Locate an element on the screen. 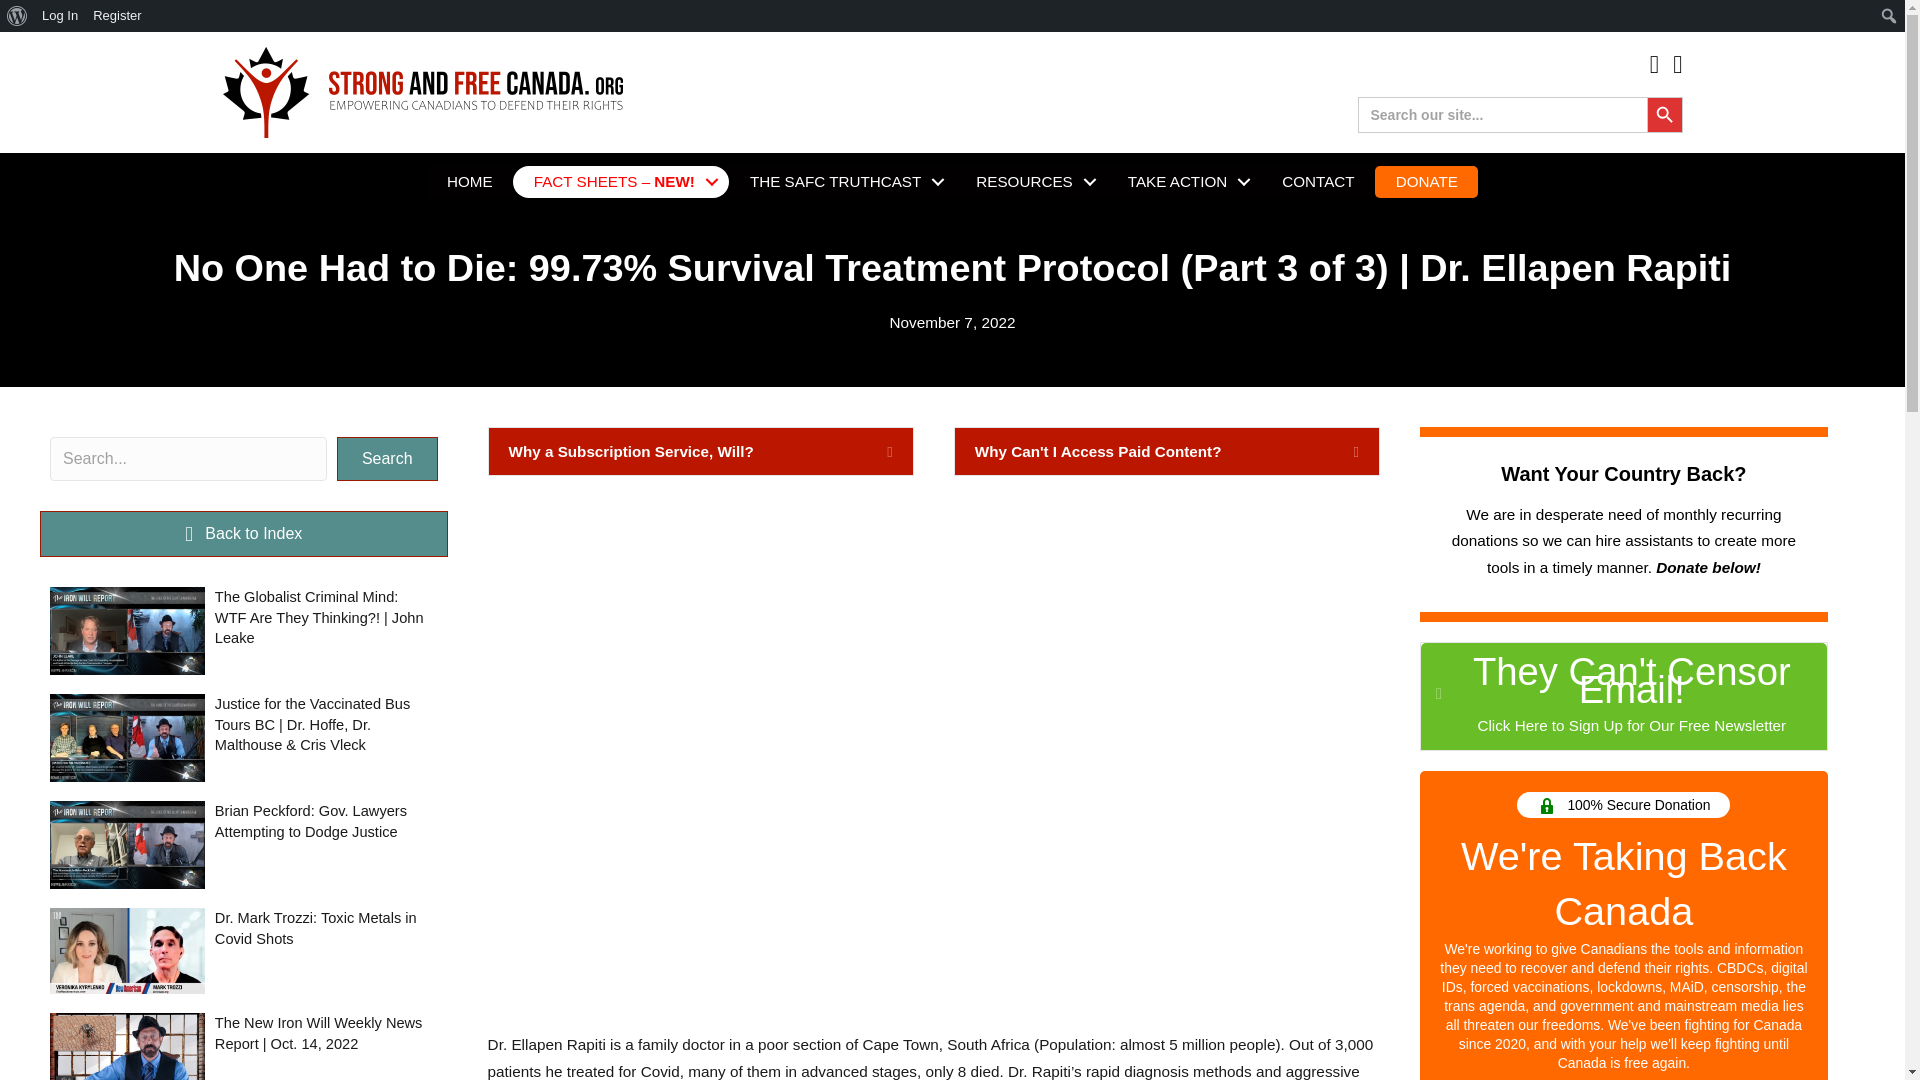 The image size is (1920, 1080). CONTACT is located at coordinates (1318, 181).